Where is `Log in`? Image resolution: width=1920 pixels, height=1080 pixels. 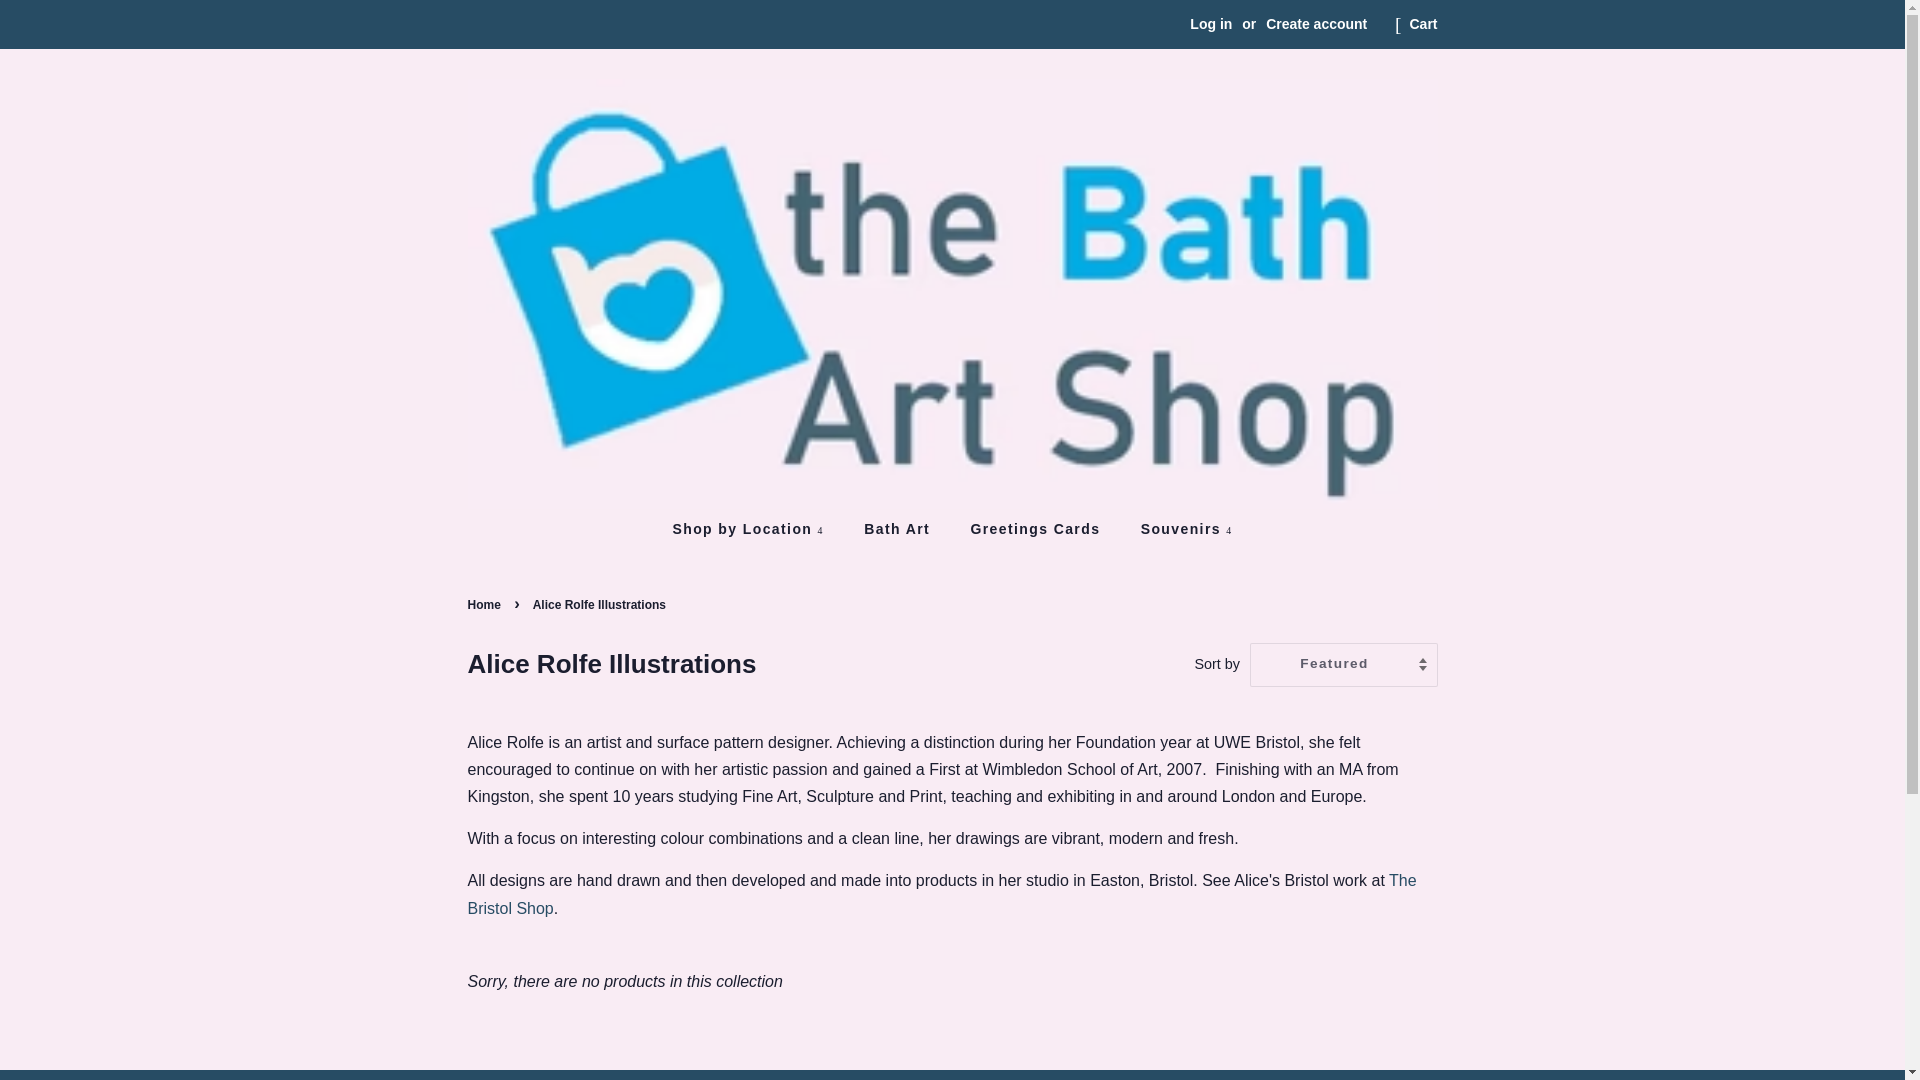 Log in is located at coordinates (1211, 24).